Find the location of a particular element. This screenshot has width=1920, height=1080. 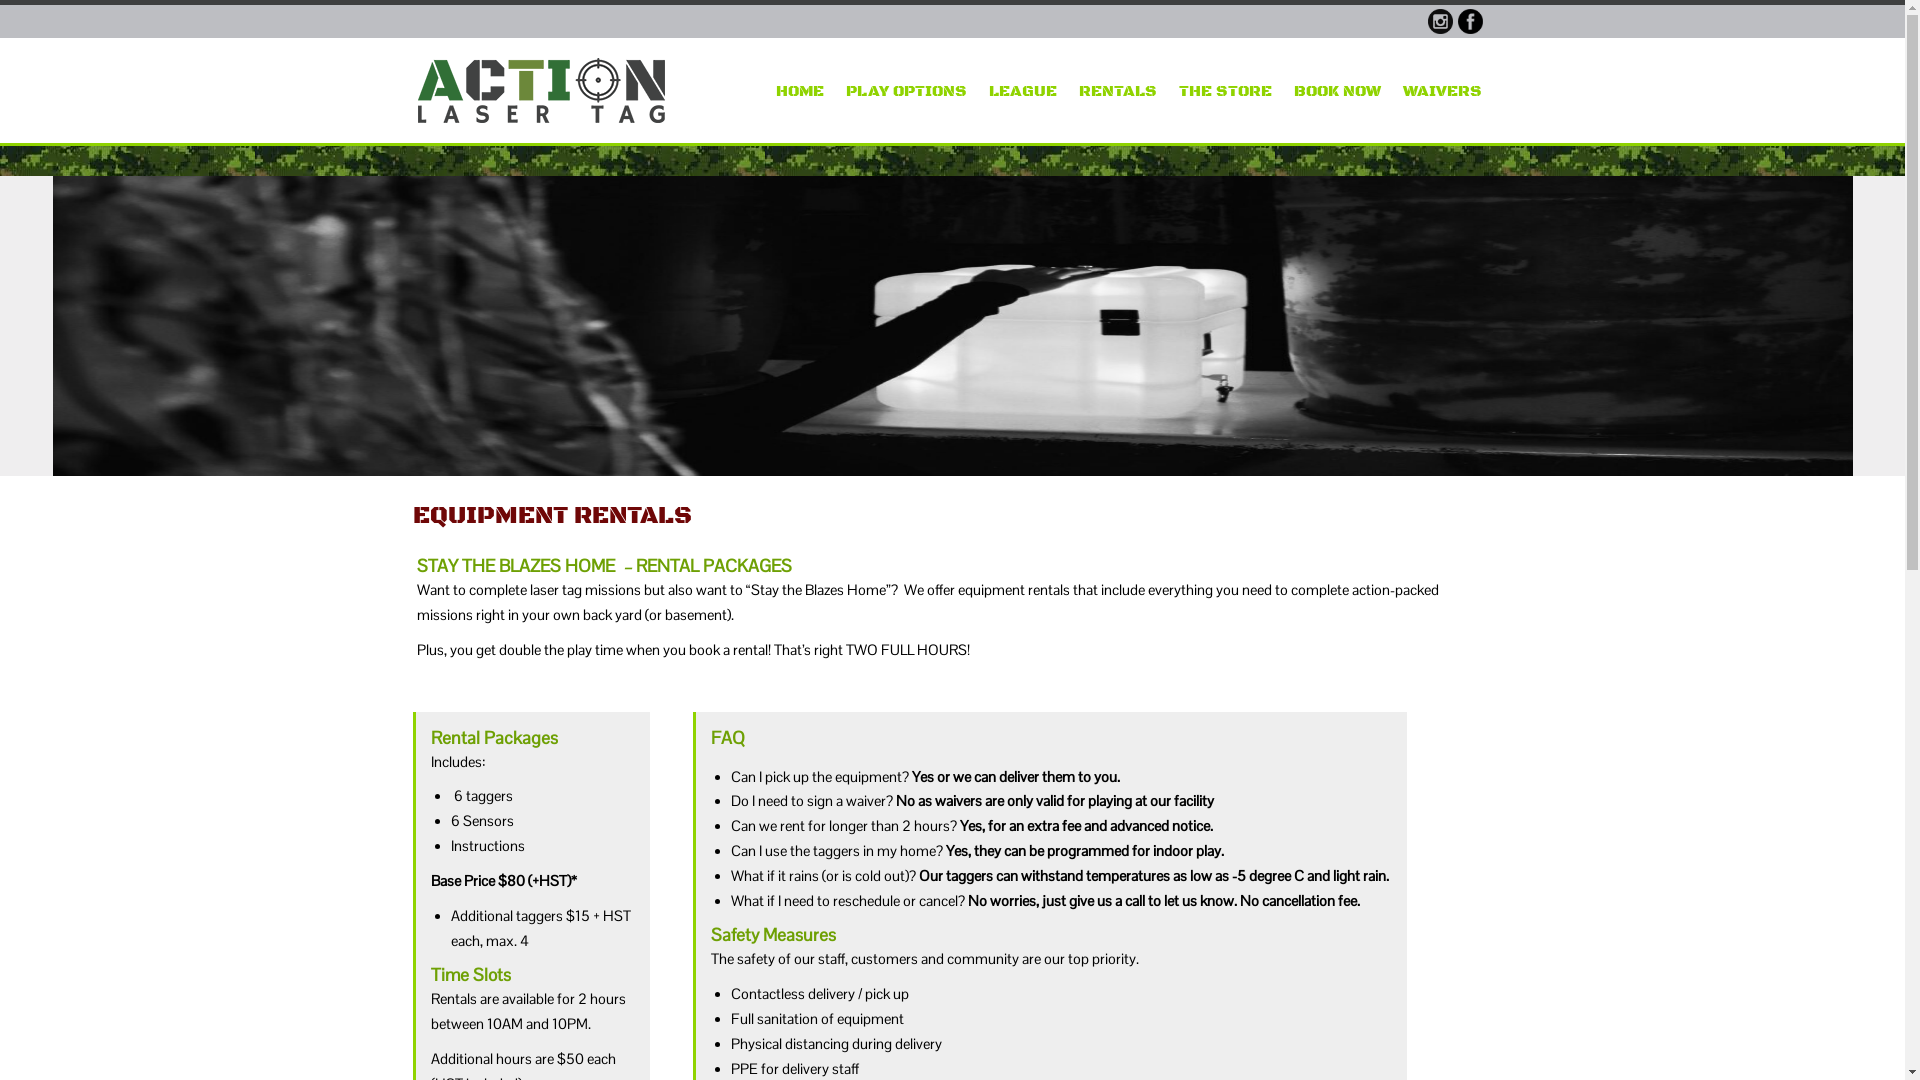

THE STORE is located at coordinates (1224, 91).